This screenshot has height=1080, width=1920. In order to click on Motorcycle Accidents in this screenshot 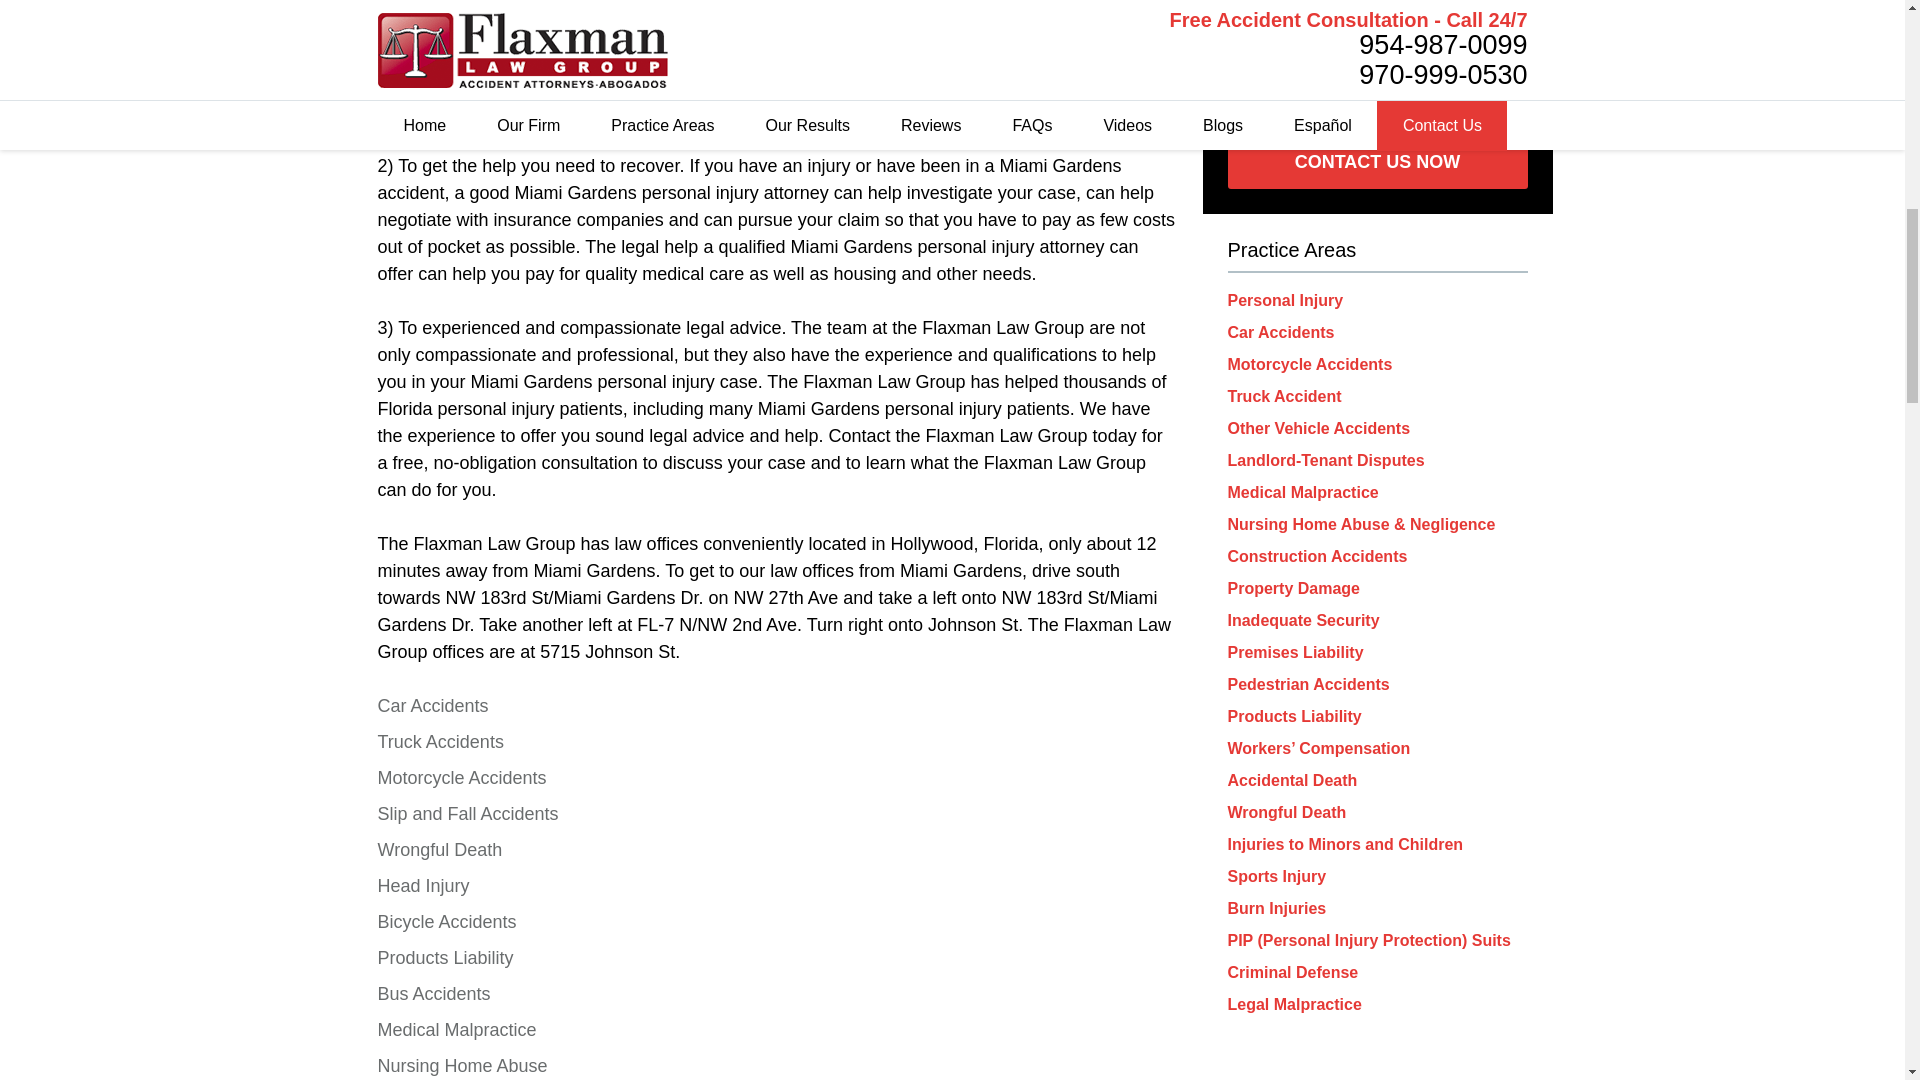, I will do `click(462, 778)`.